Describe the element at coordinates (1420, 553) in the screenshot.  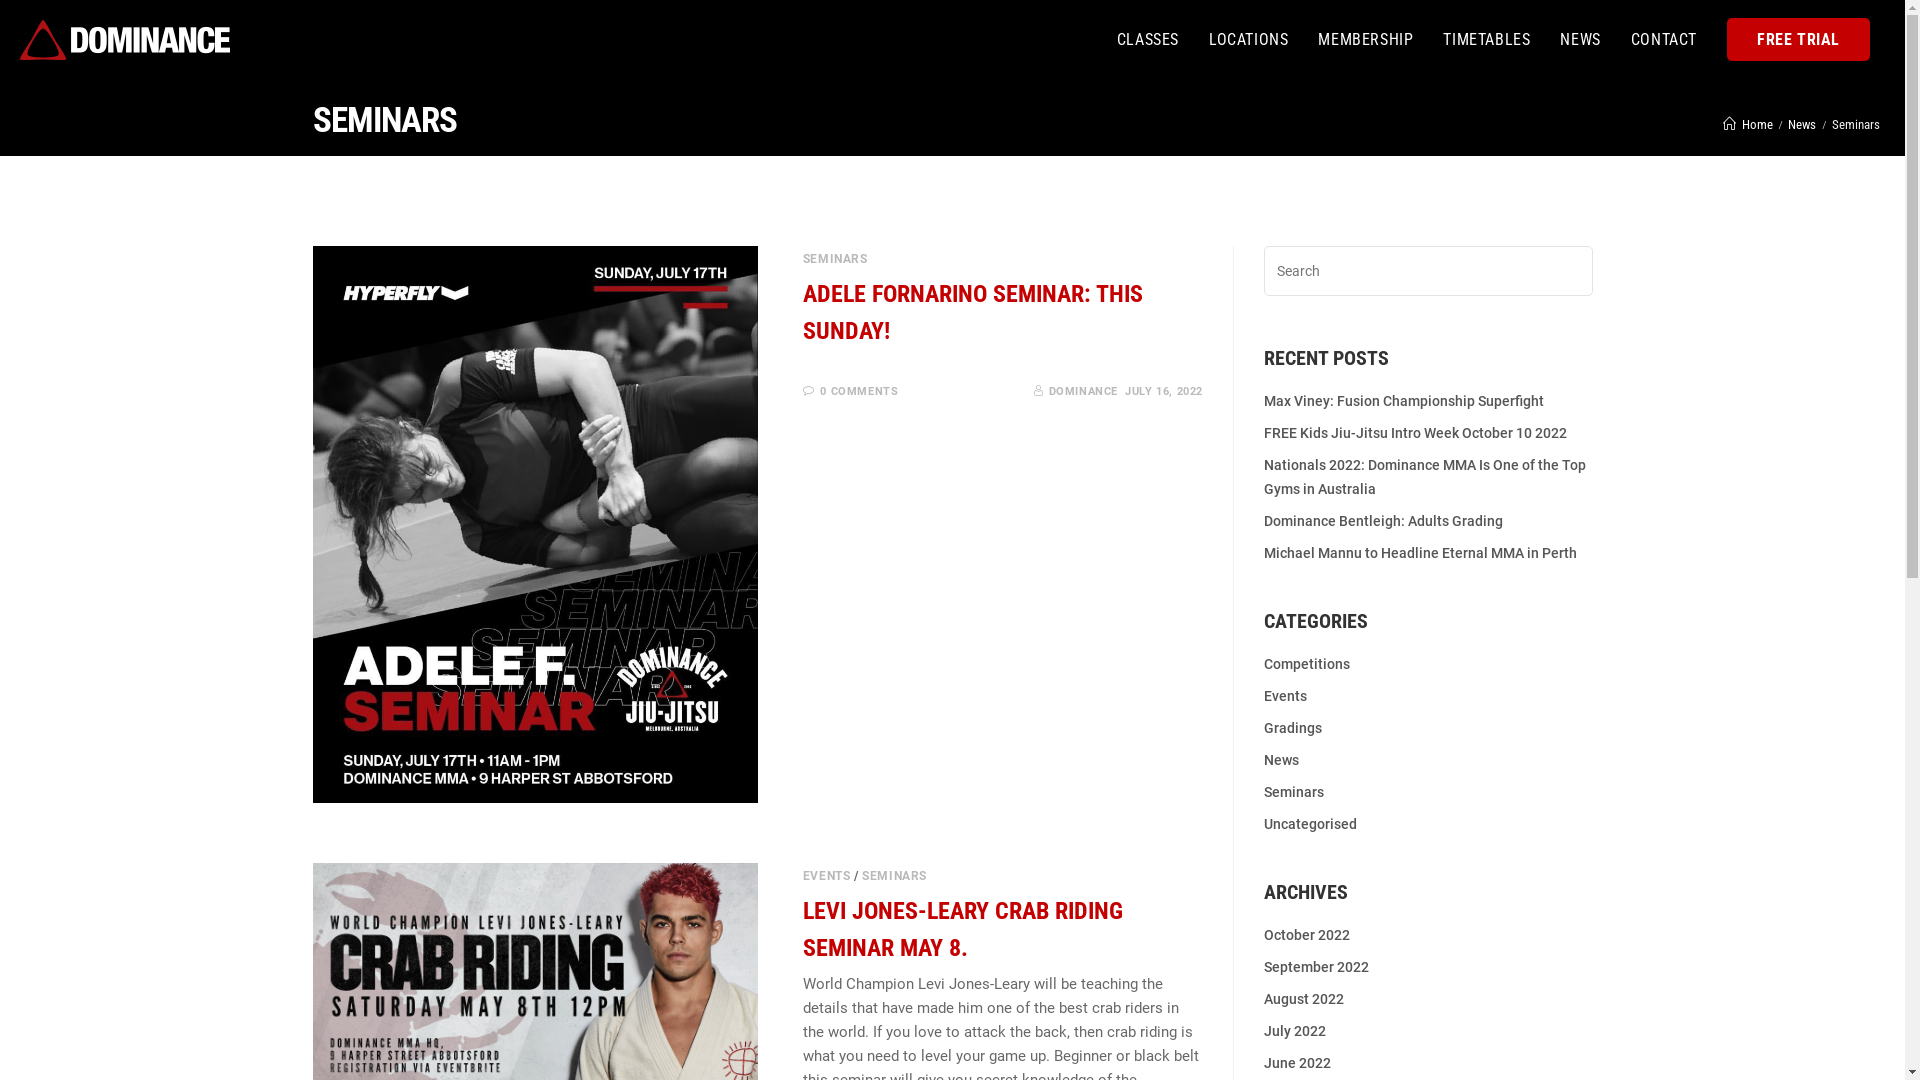
I see `Michael Mannu to Headline Eternal MMA in Perth` at that location.